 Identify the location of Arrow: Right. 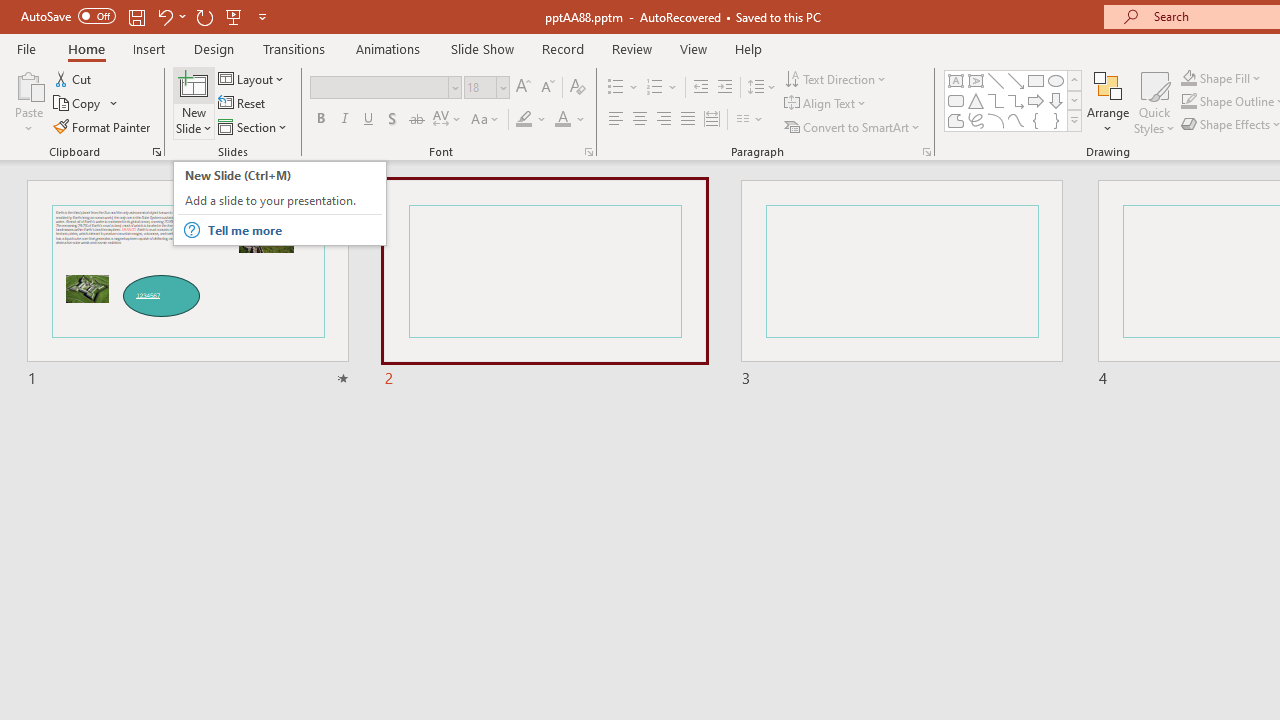
(1036, 100).